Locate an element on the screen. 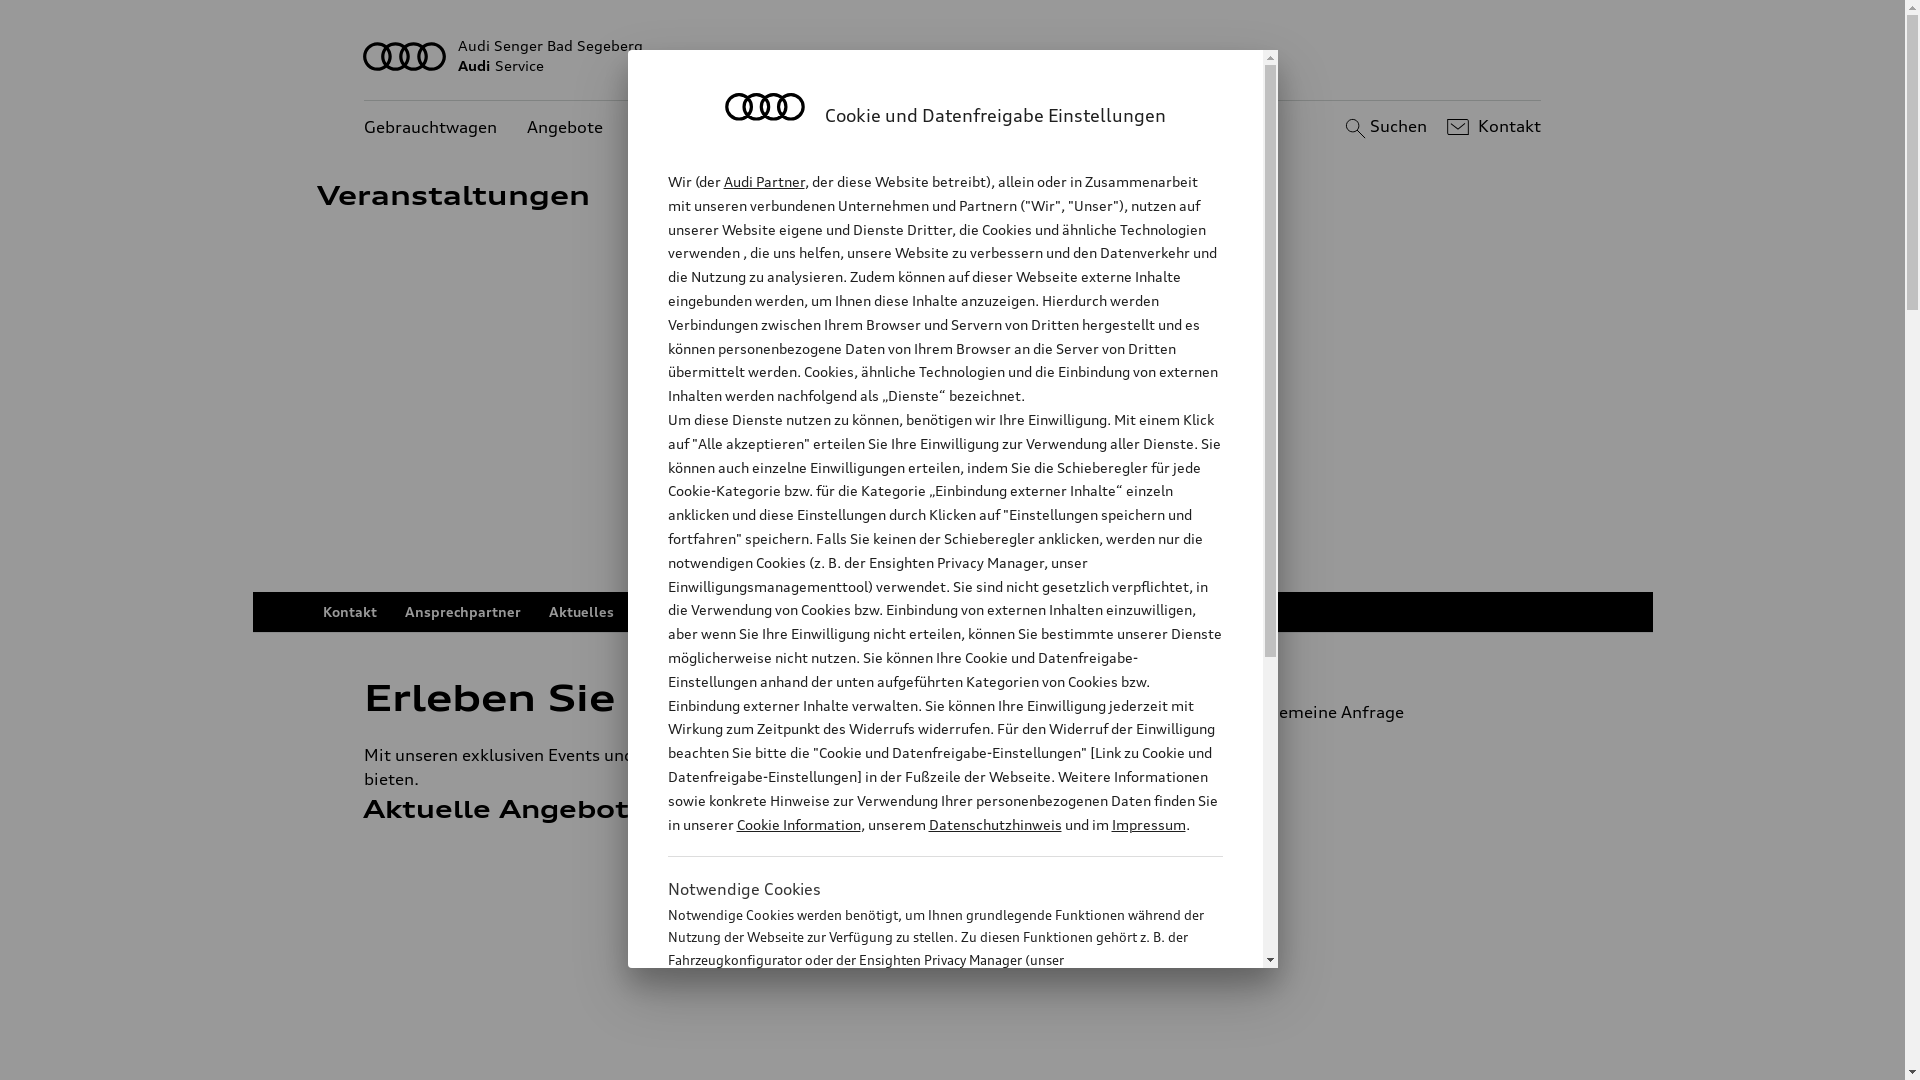 The width and height of the screenshot is (1920, 1080). Suchen is located at coordinates (1384, 127).